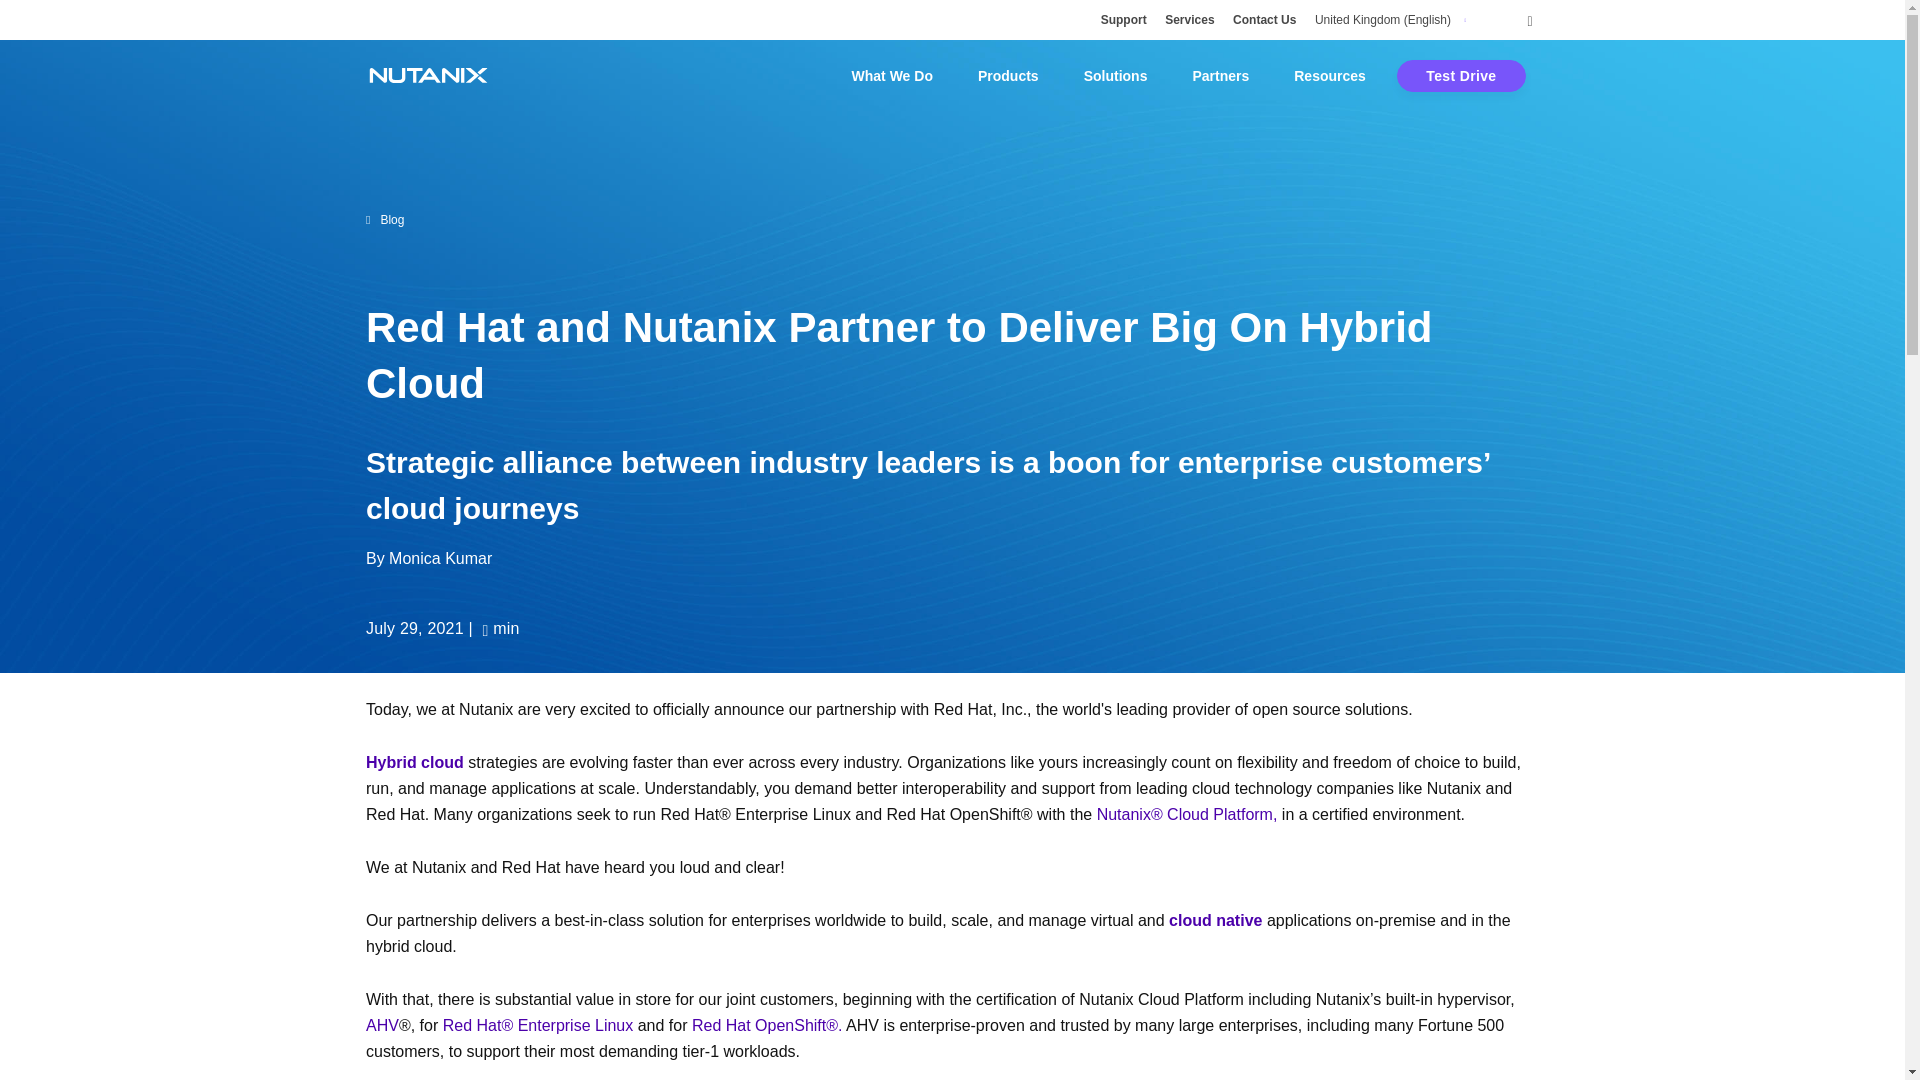 This screenshot has height=1080, width=1920. Describe the element at coordinates (1008, 76) in the screenshot. I see `Products` at that location.